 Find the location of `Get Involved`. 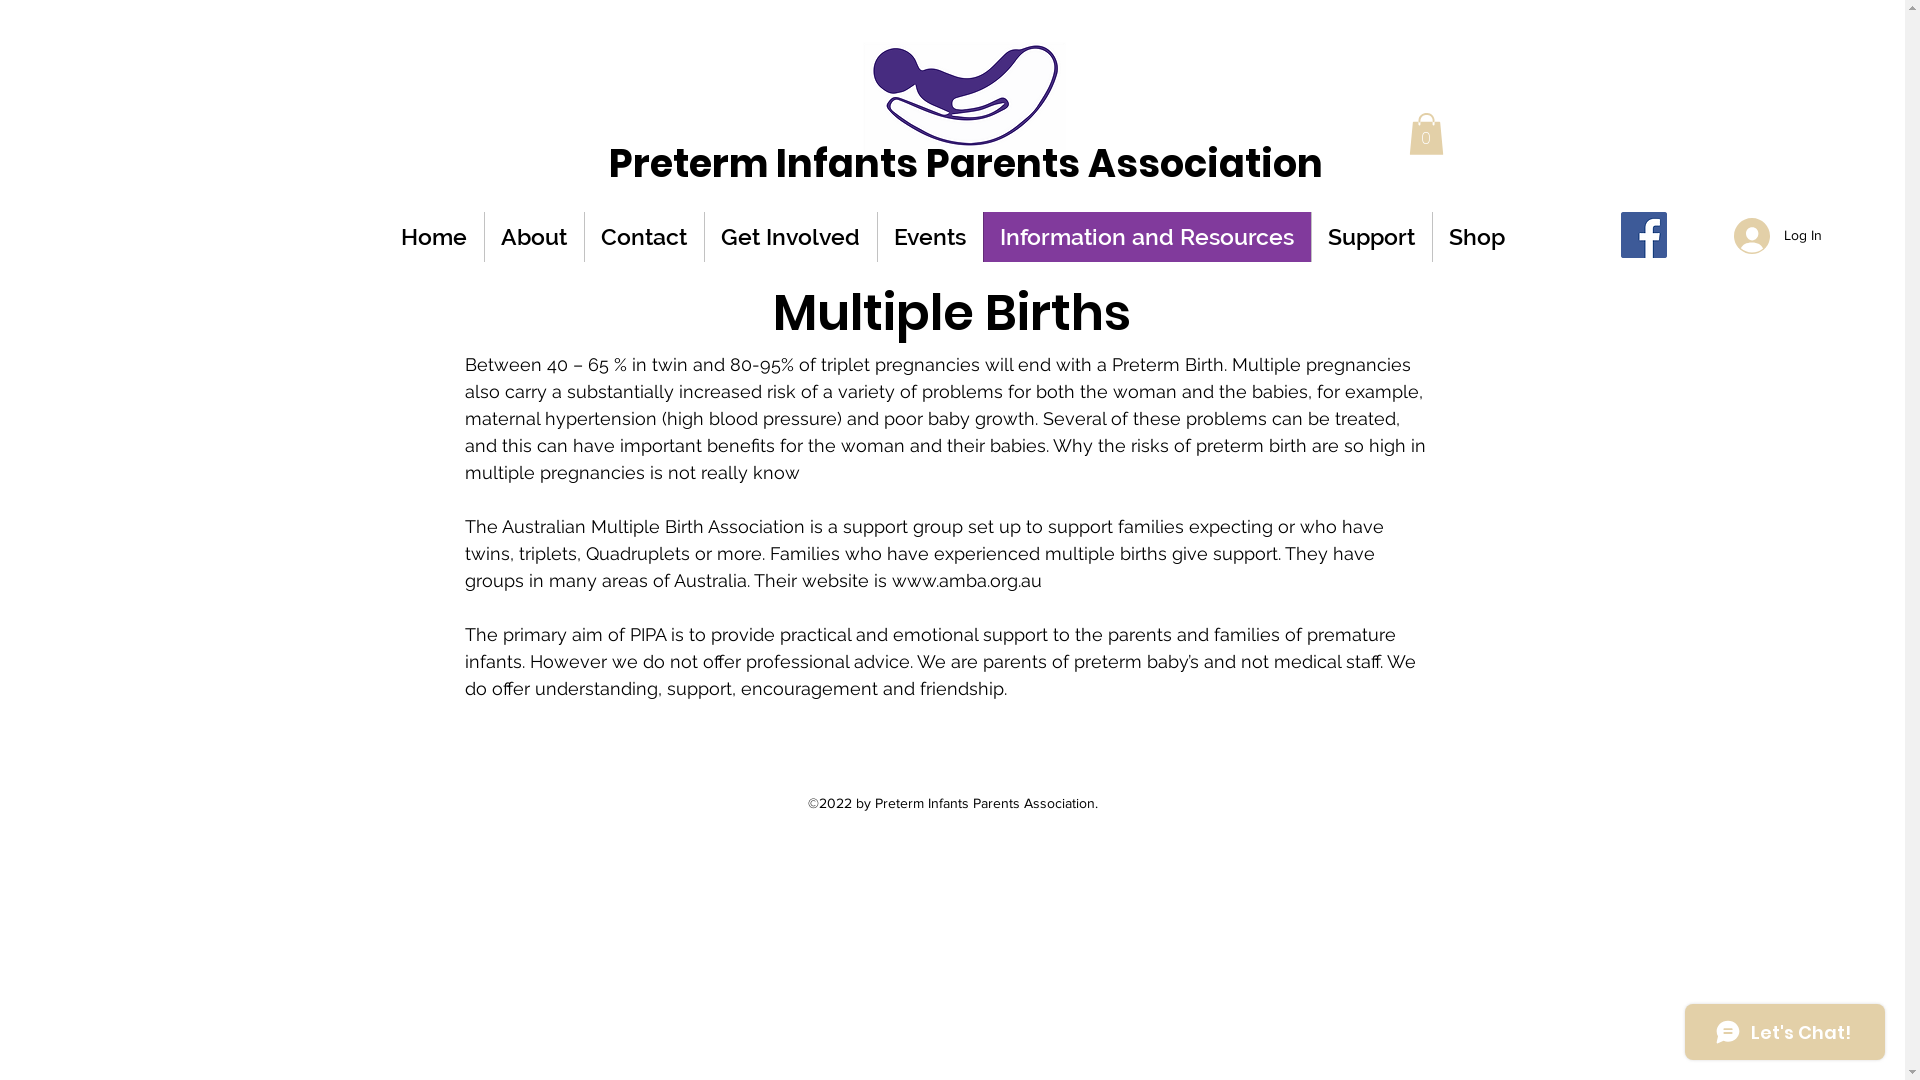

Get Involved is located at coordinates (790, 237).